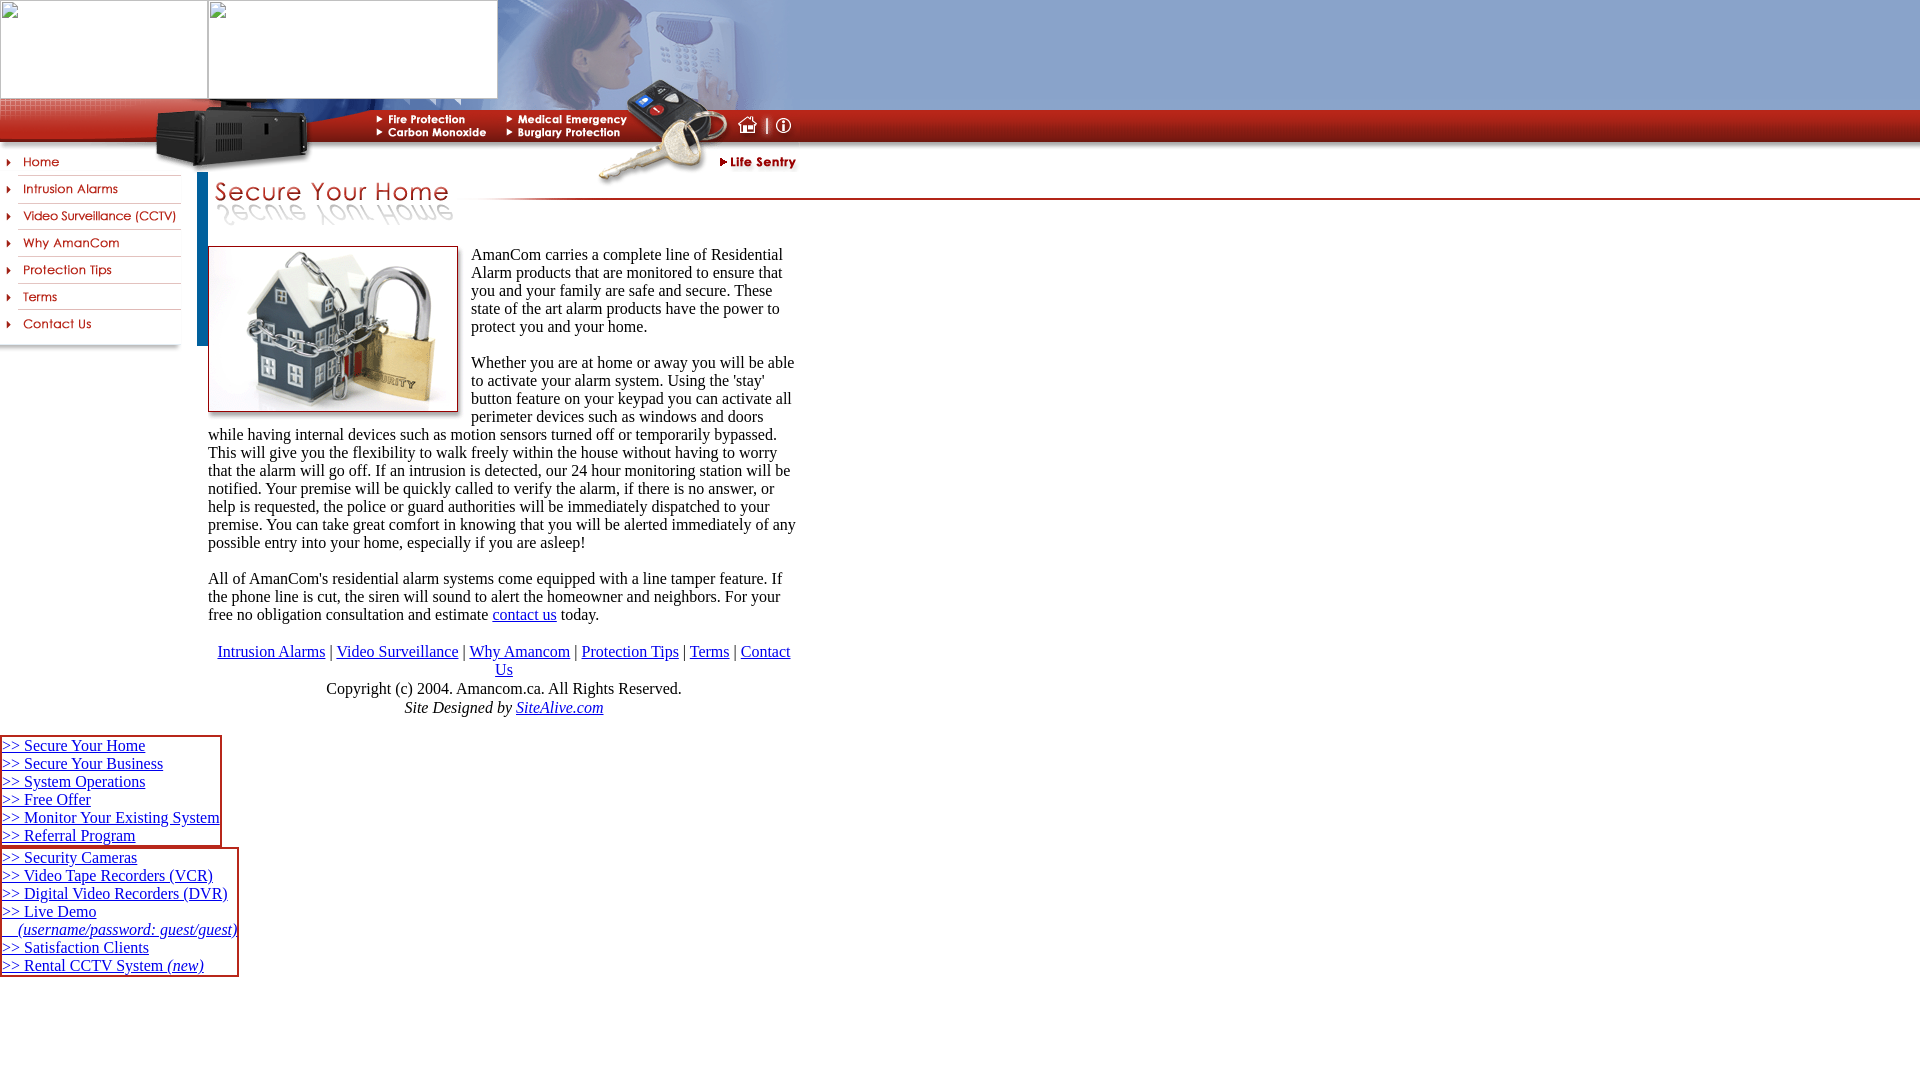 The image size is (1920, 1080). Describe the element at coordinates (120, 920) in the screenshot. I see `>> Live Demo
    (username/password: guest/guest)` at that location.